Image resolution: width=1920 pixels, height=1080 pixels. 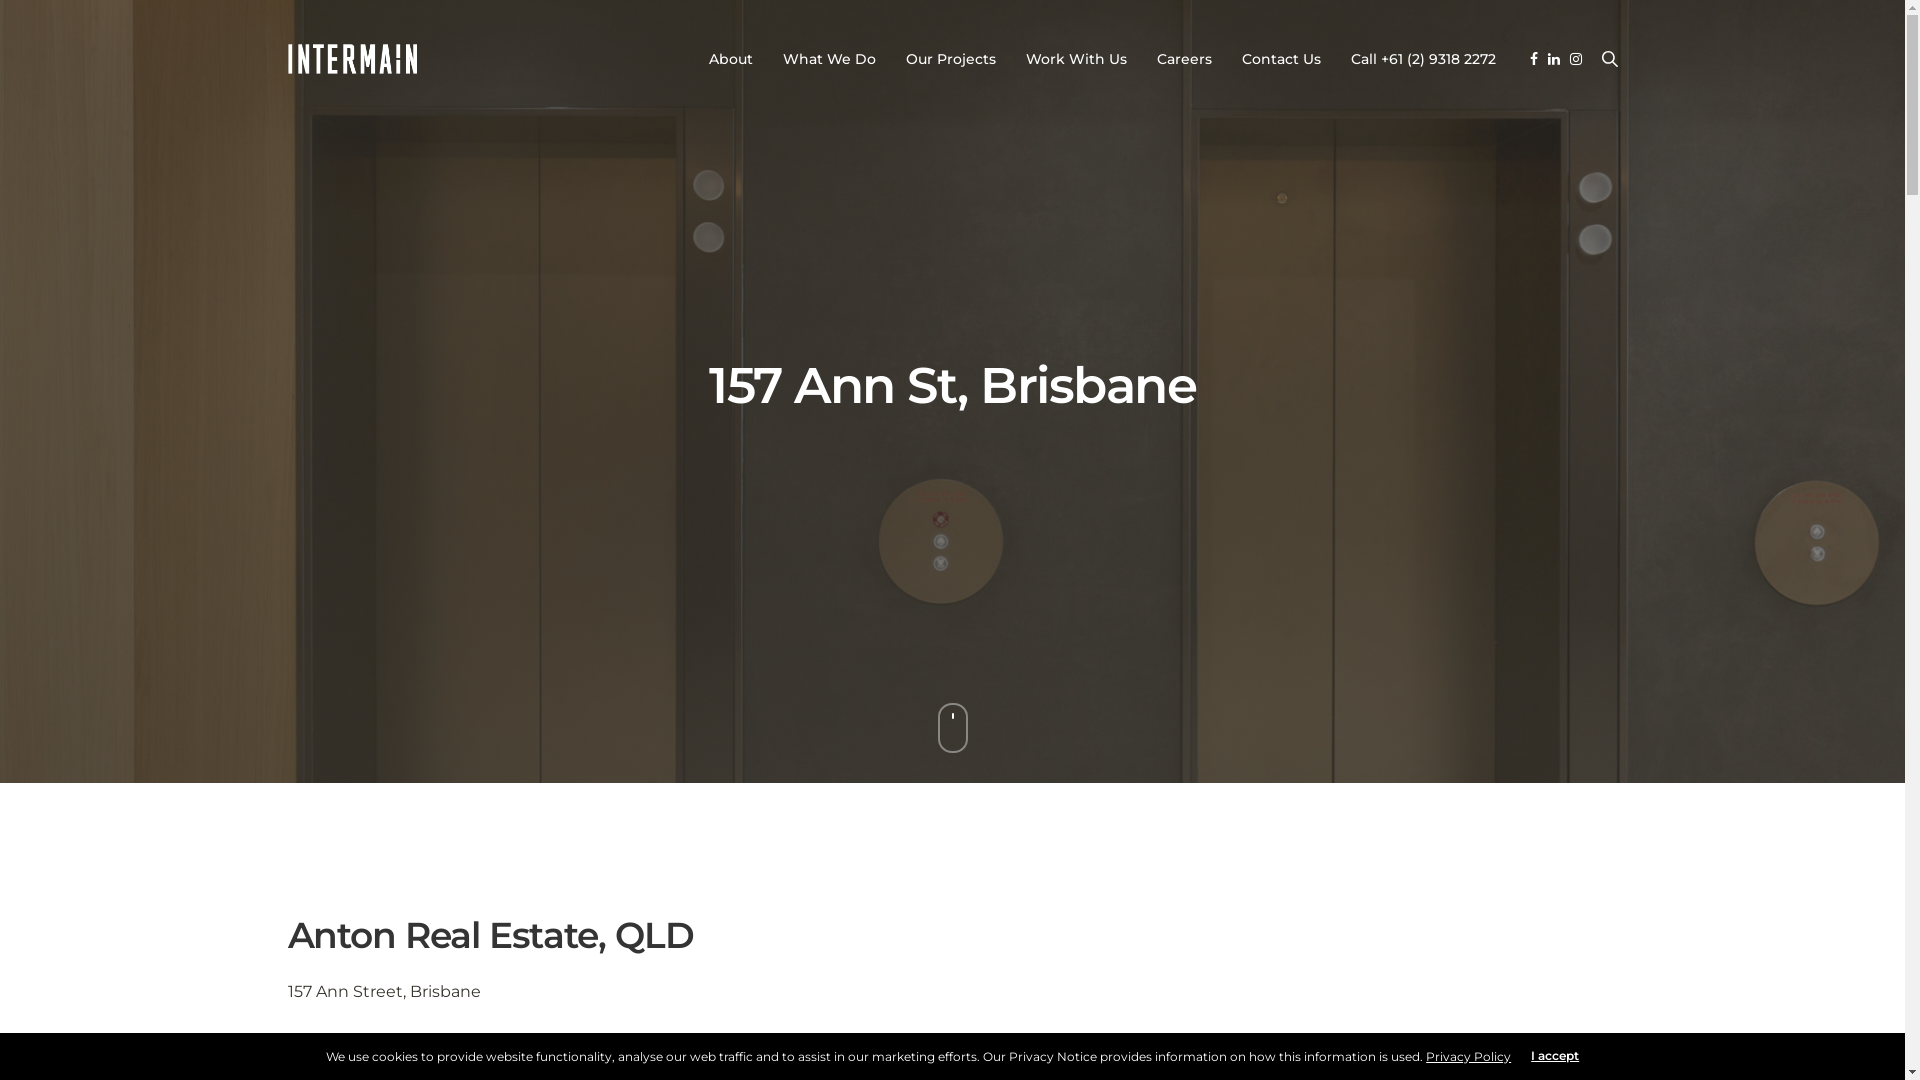 I want to click on Our Projects, so click(x=951, y=59).